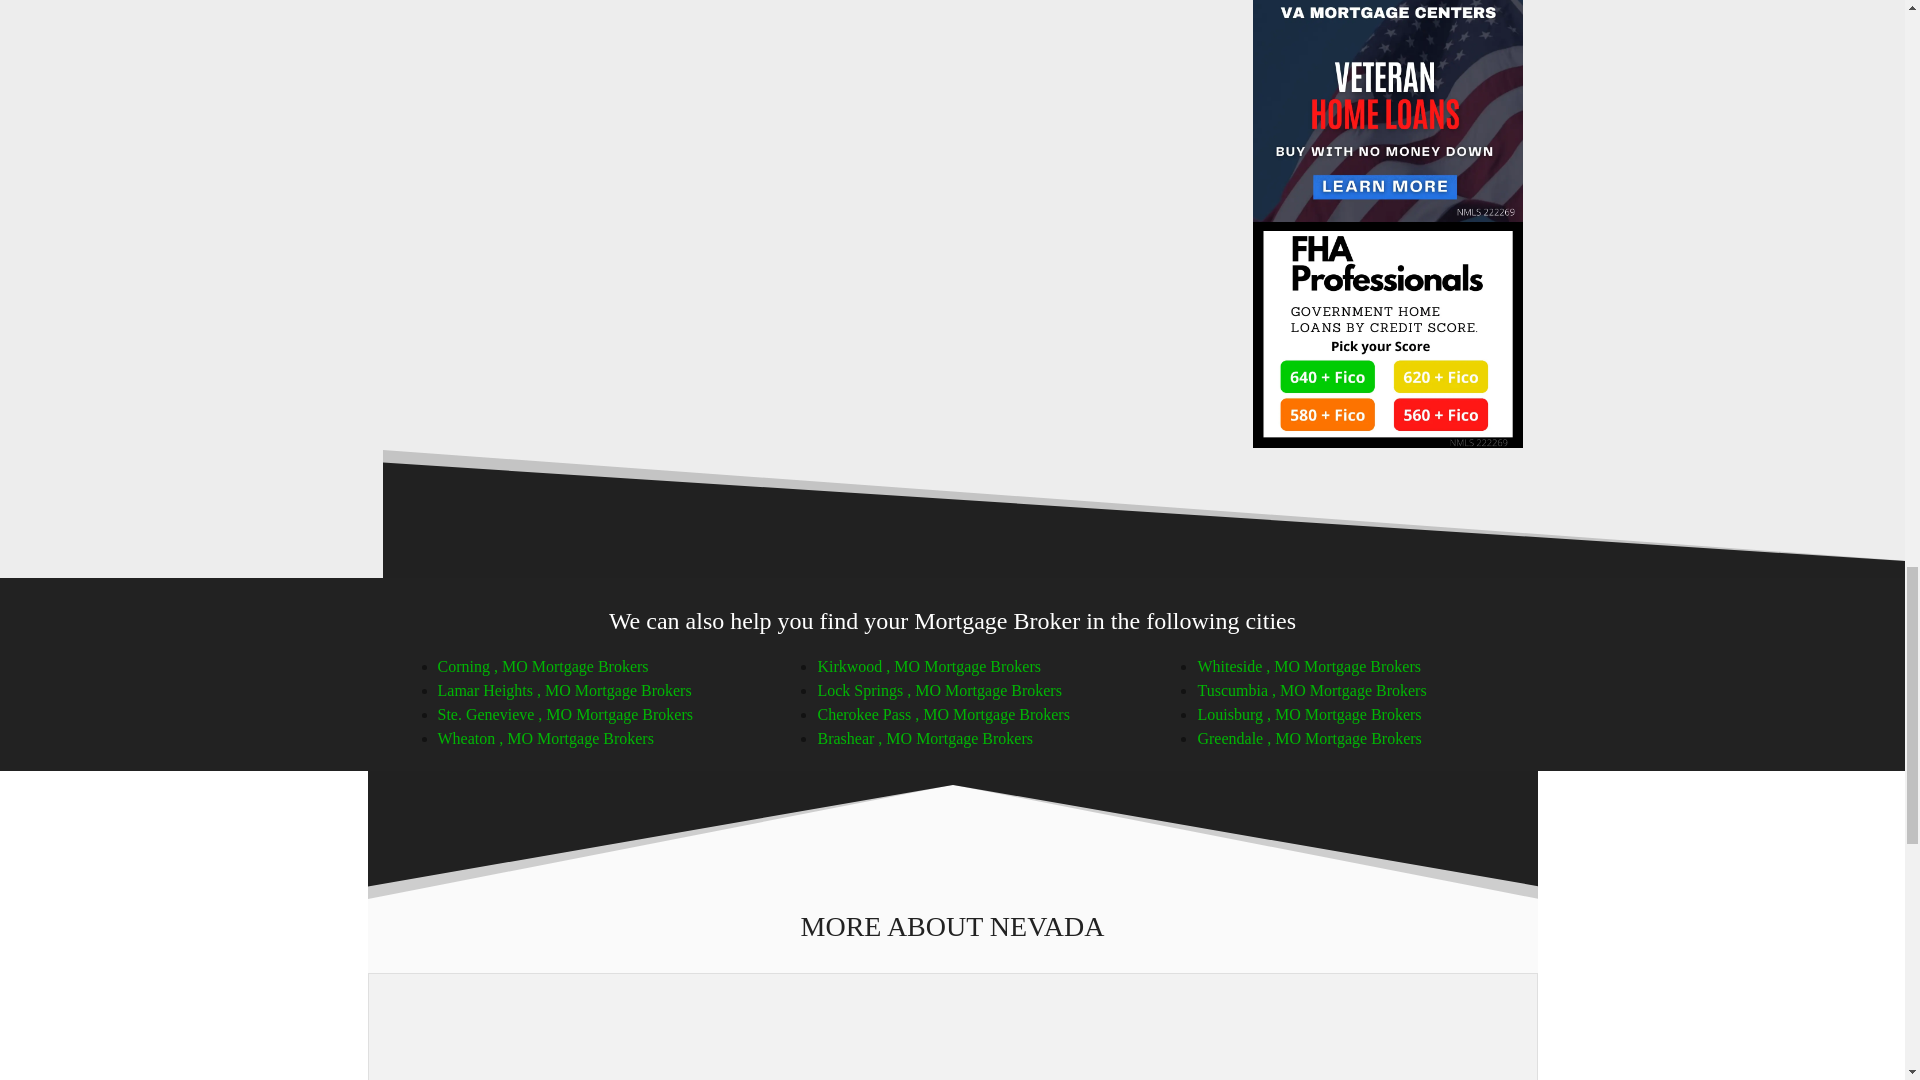  Describe the element at coordinates (928, 666) in the screenshot. I see `Kirkwood , MO Mortgage Brokers` at that location.